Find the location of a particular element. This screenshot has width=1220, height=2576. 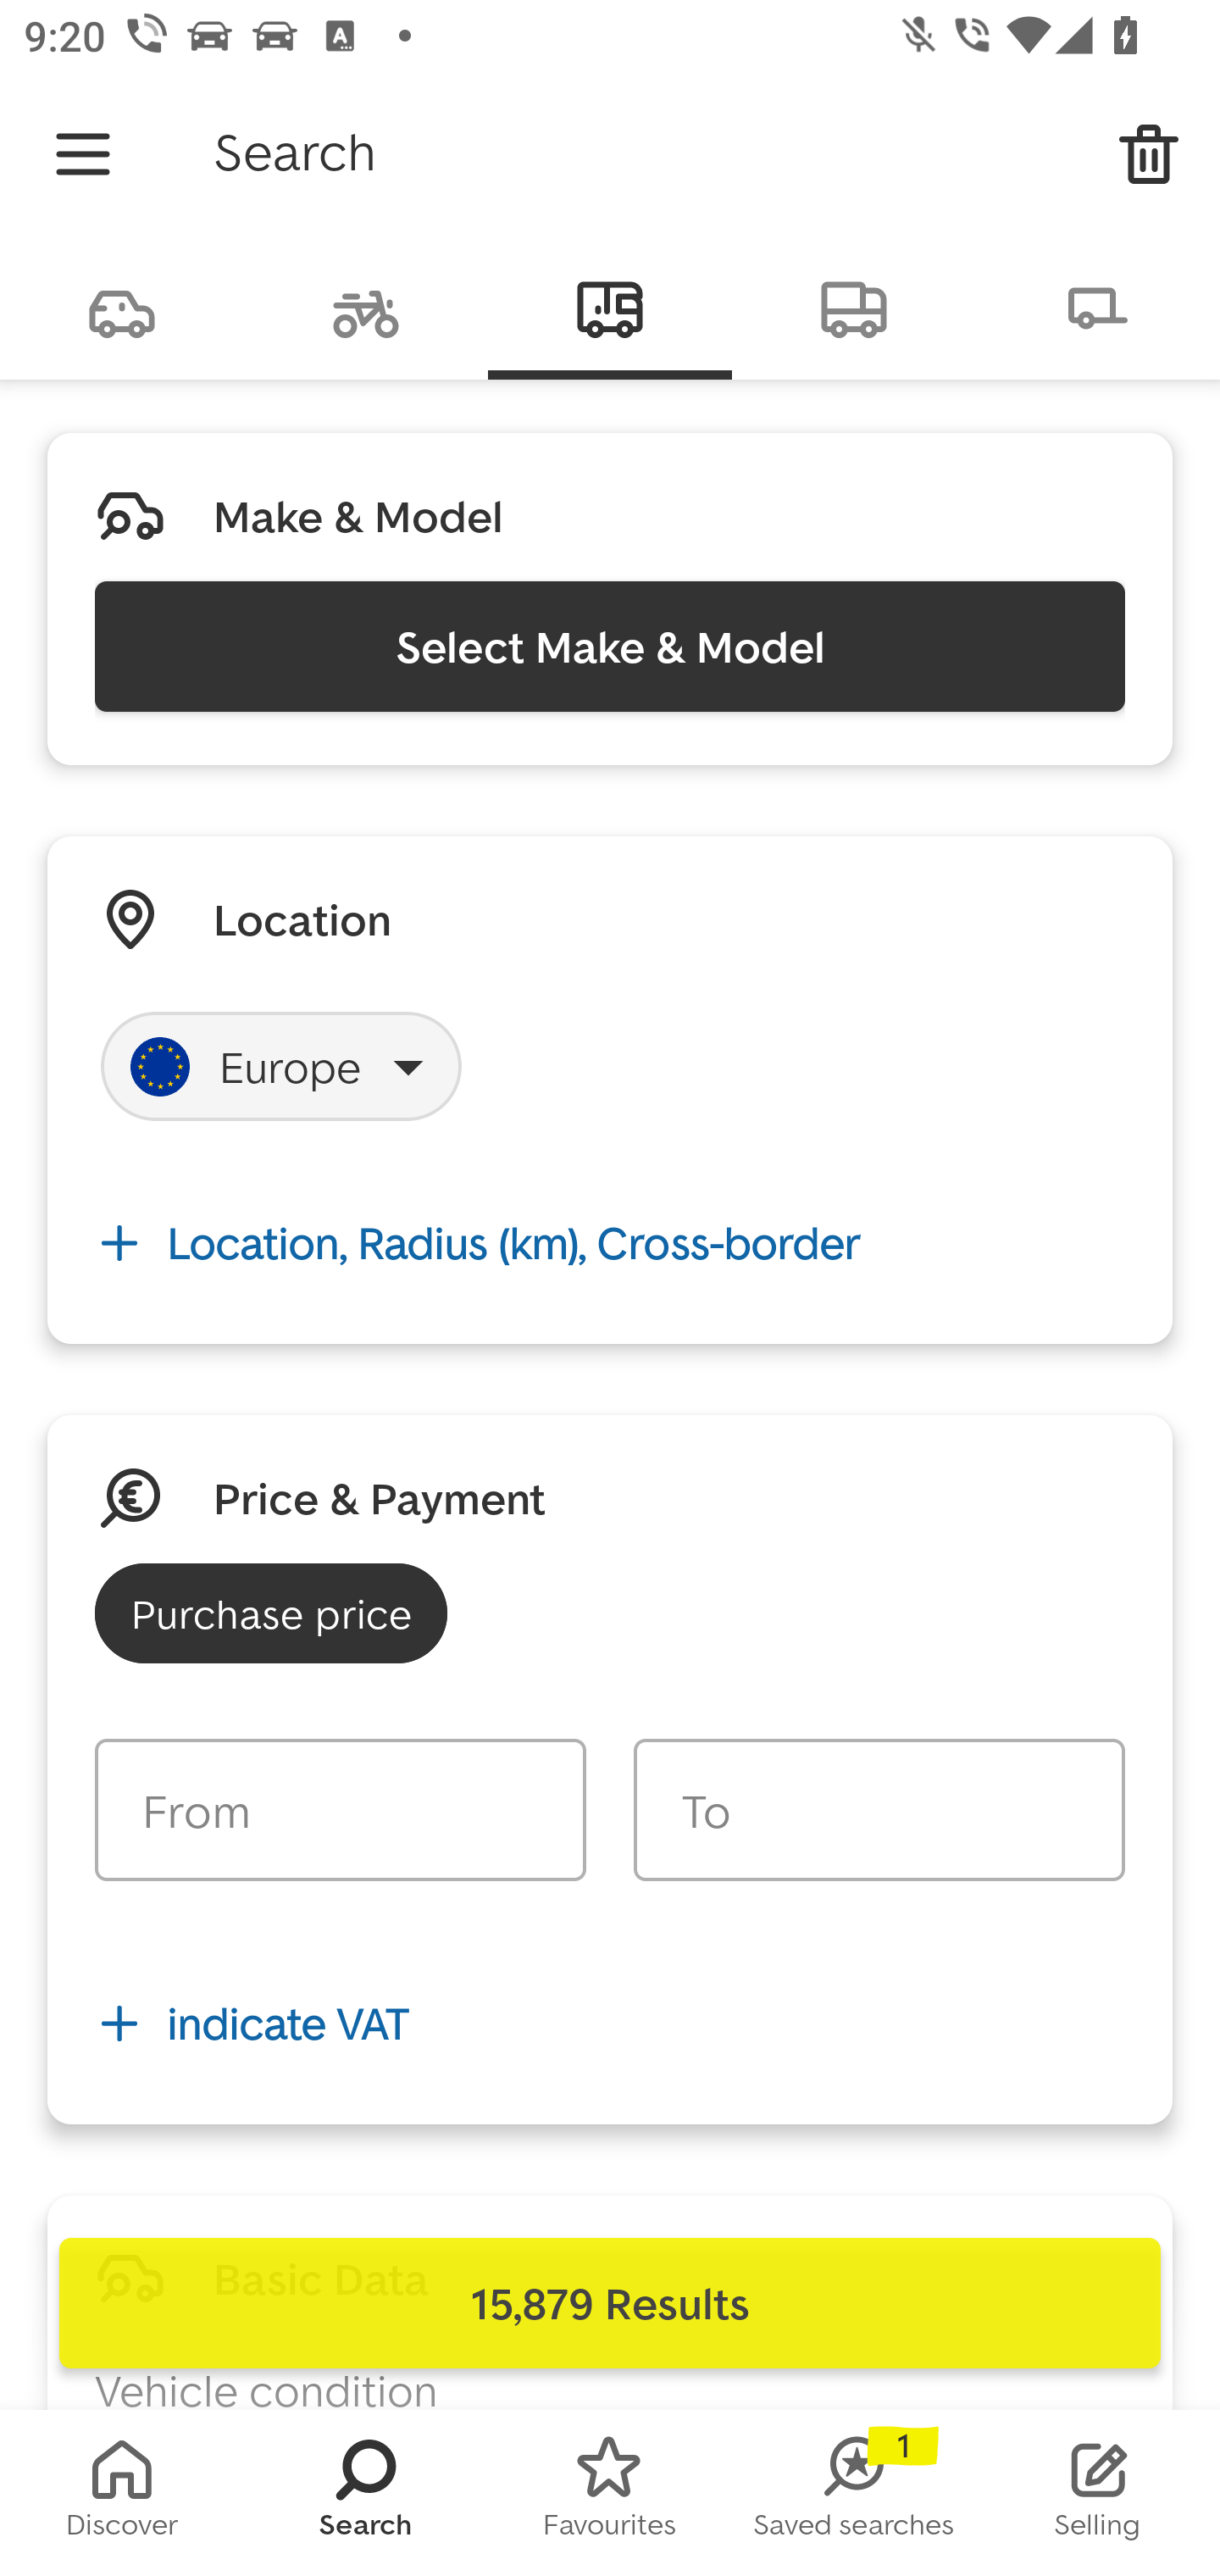

Navigate up is located at coordinates (83, 154).